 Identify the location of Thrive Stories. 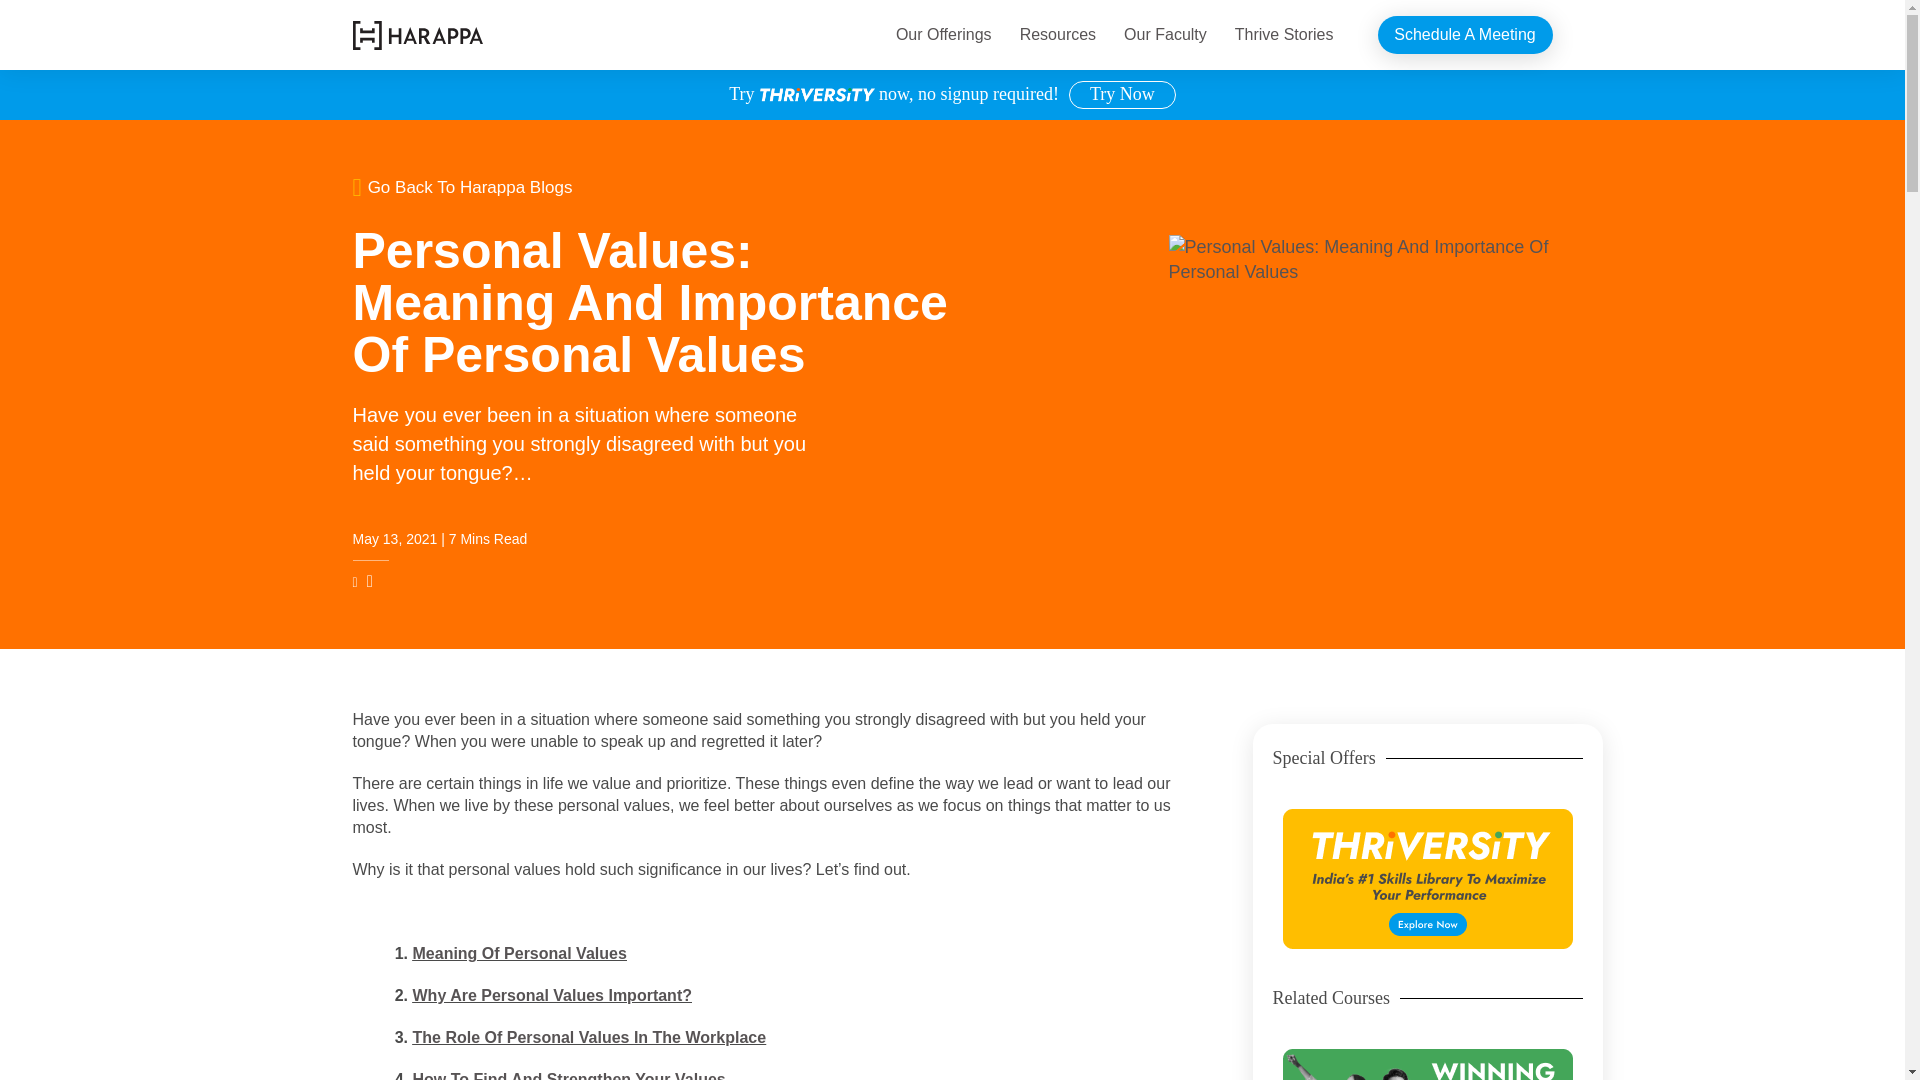
(1284, 35).